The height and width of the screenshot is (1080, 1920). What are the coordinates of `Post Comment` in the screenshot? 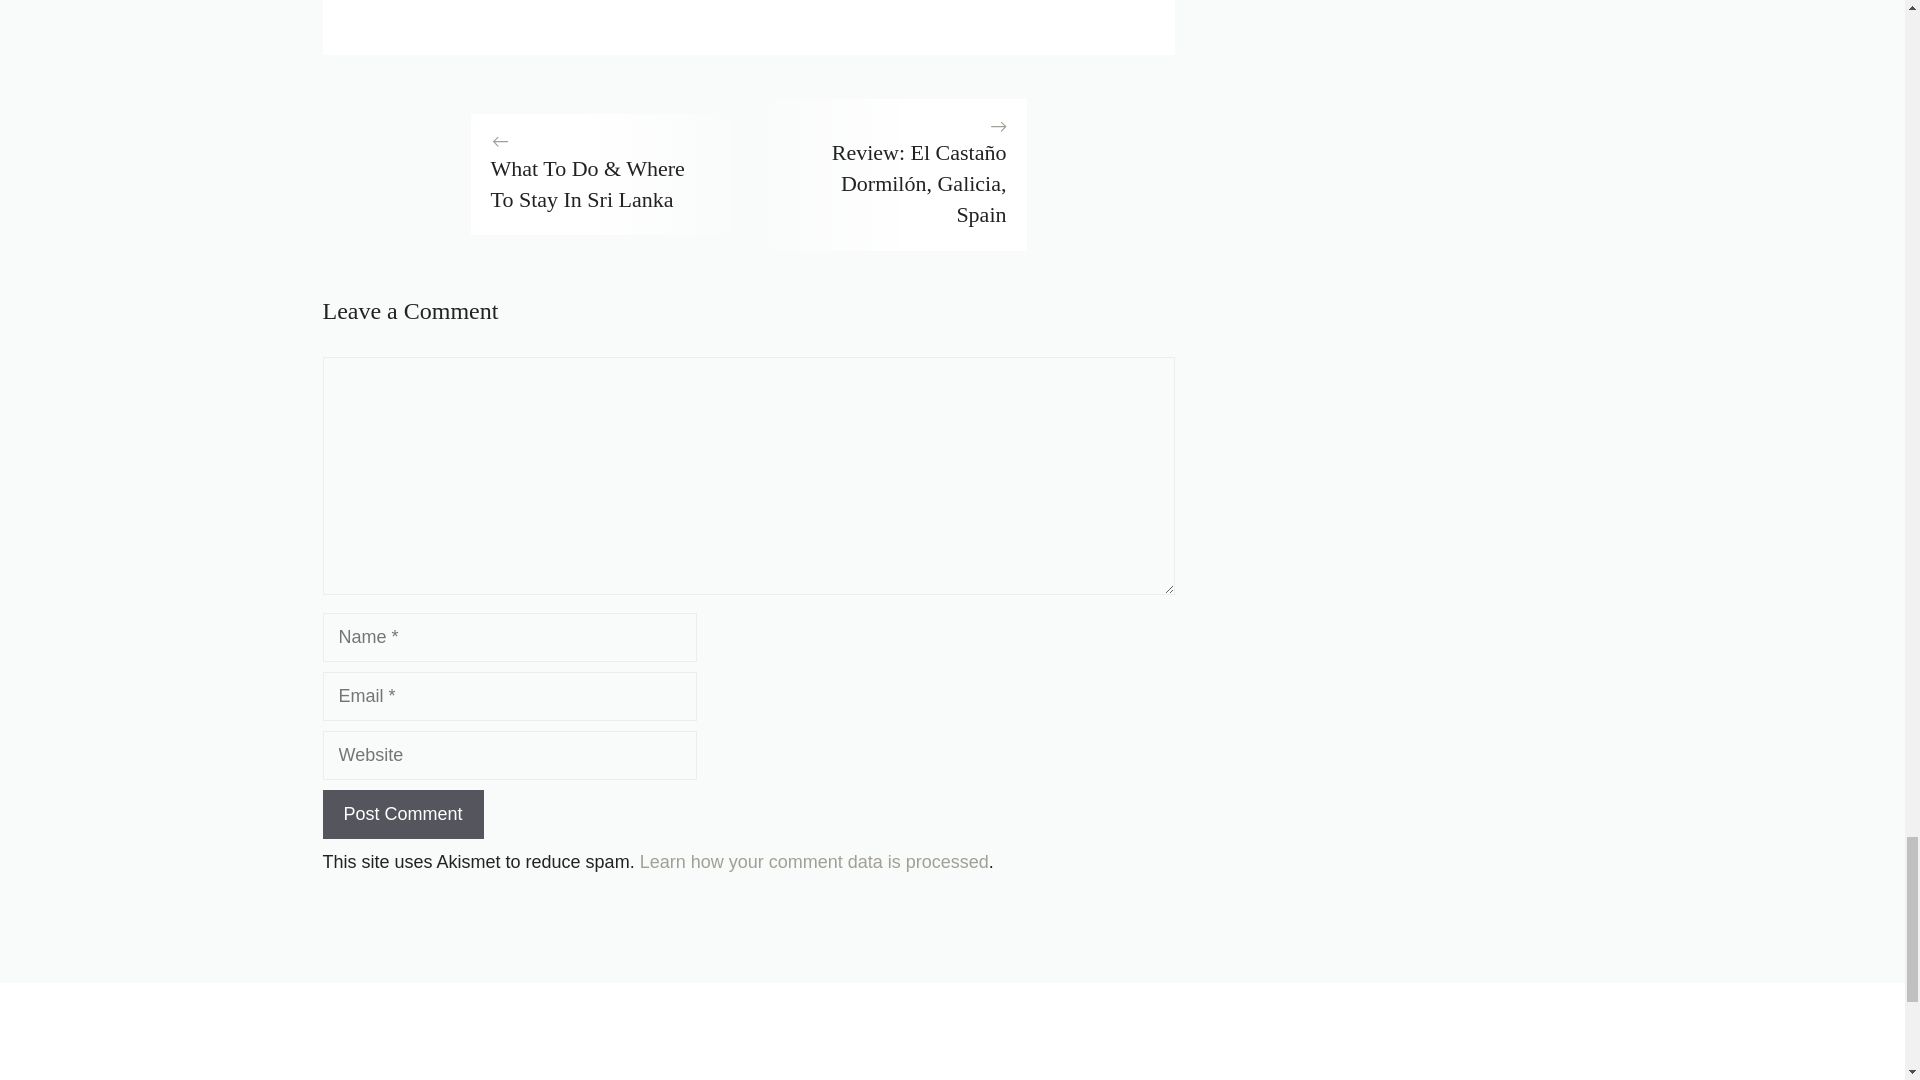 It's located at (402, 814).